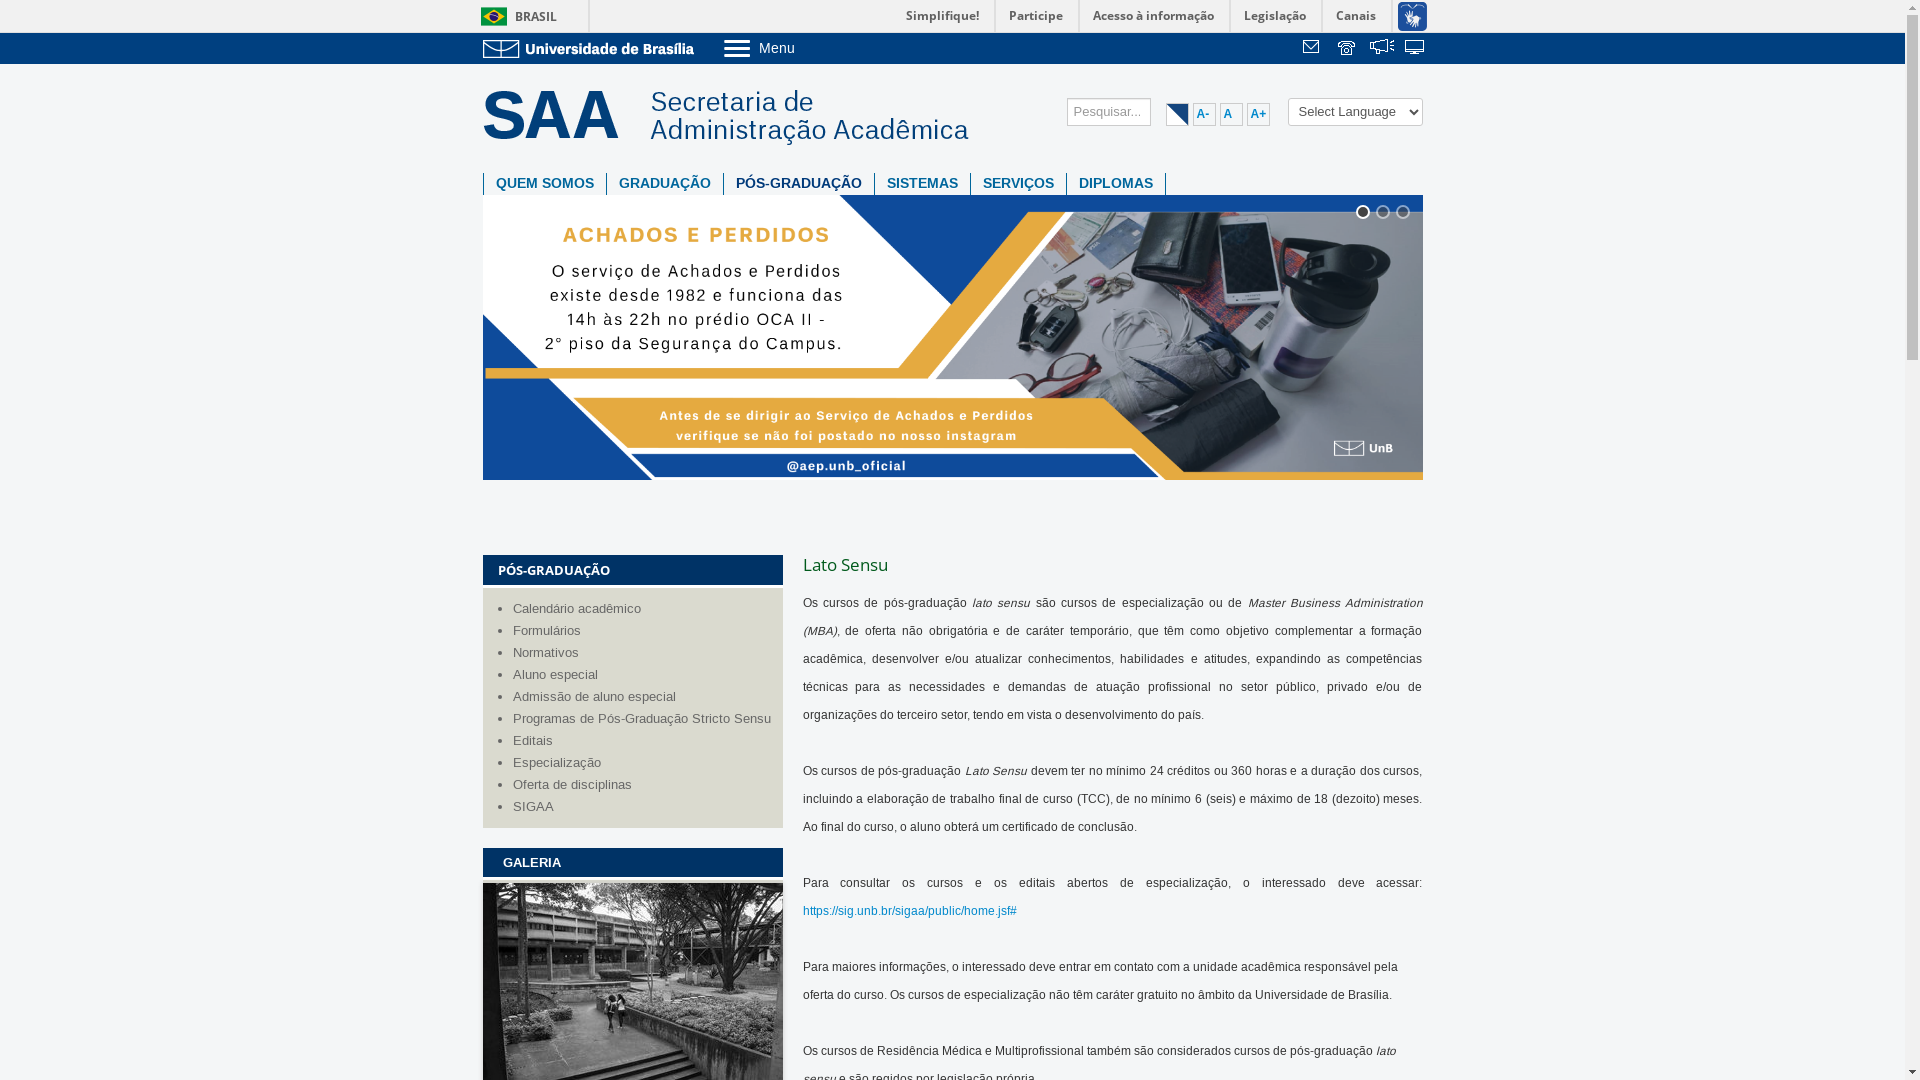 The height and width of the screenshot is (1080, 1920). What do you see at coordinates (1258, 114) in the screenshot?
I see `A+` at bounding box center [1258, 114].